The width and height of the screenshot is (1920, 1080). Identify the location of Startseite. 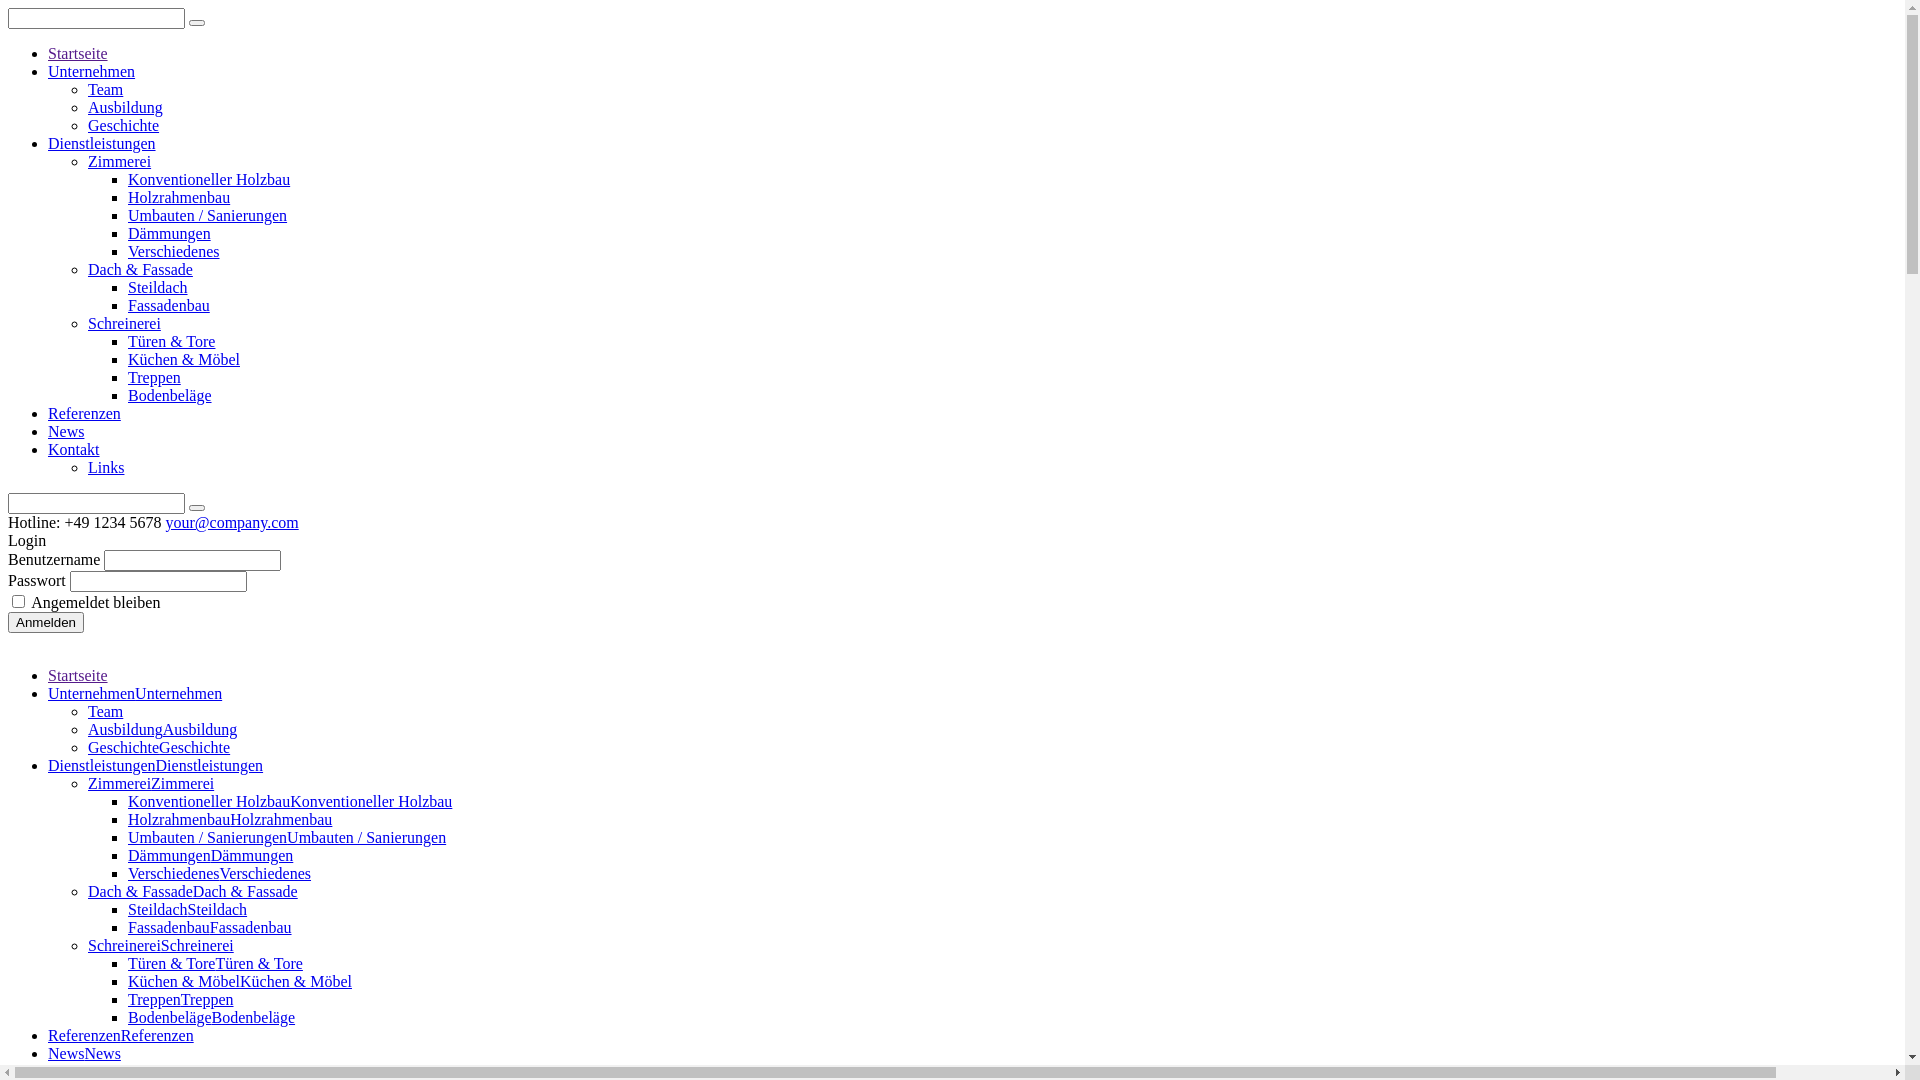
(78, 676).